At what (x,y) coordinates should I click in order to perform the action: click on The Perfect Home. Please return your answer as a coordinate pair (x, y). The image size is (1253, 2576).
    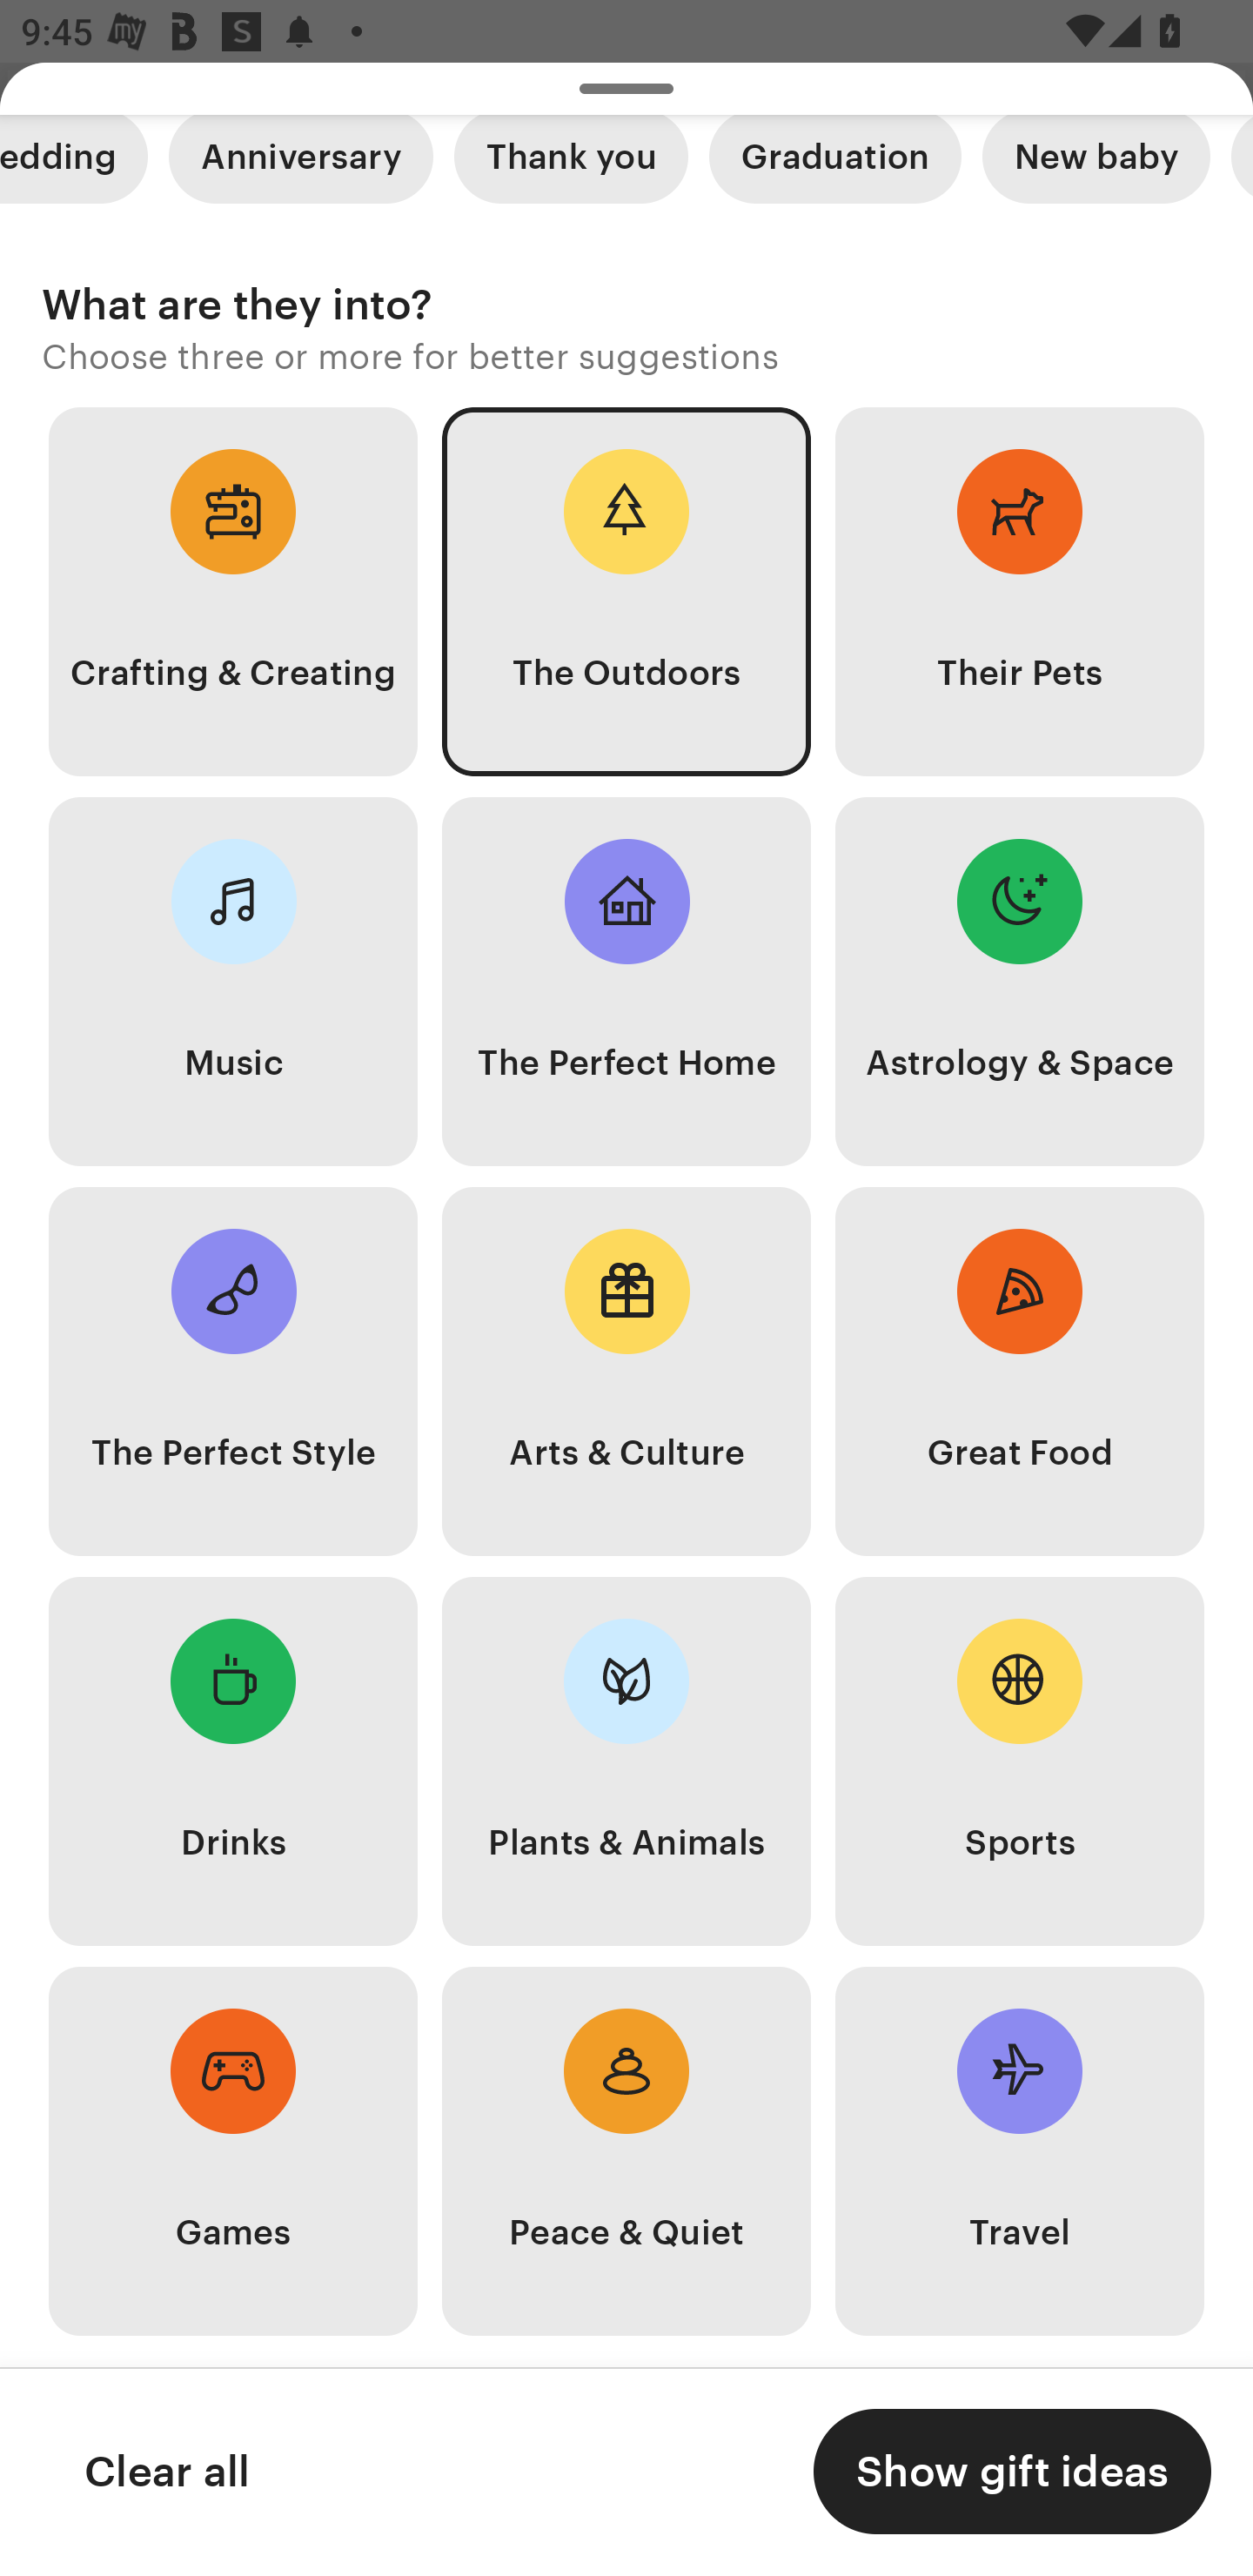
    Looking at the image, I should click on (626, 981).